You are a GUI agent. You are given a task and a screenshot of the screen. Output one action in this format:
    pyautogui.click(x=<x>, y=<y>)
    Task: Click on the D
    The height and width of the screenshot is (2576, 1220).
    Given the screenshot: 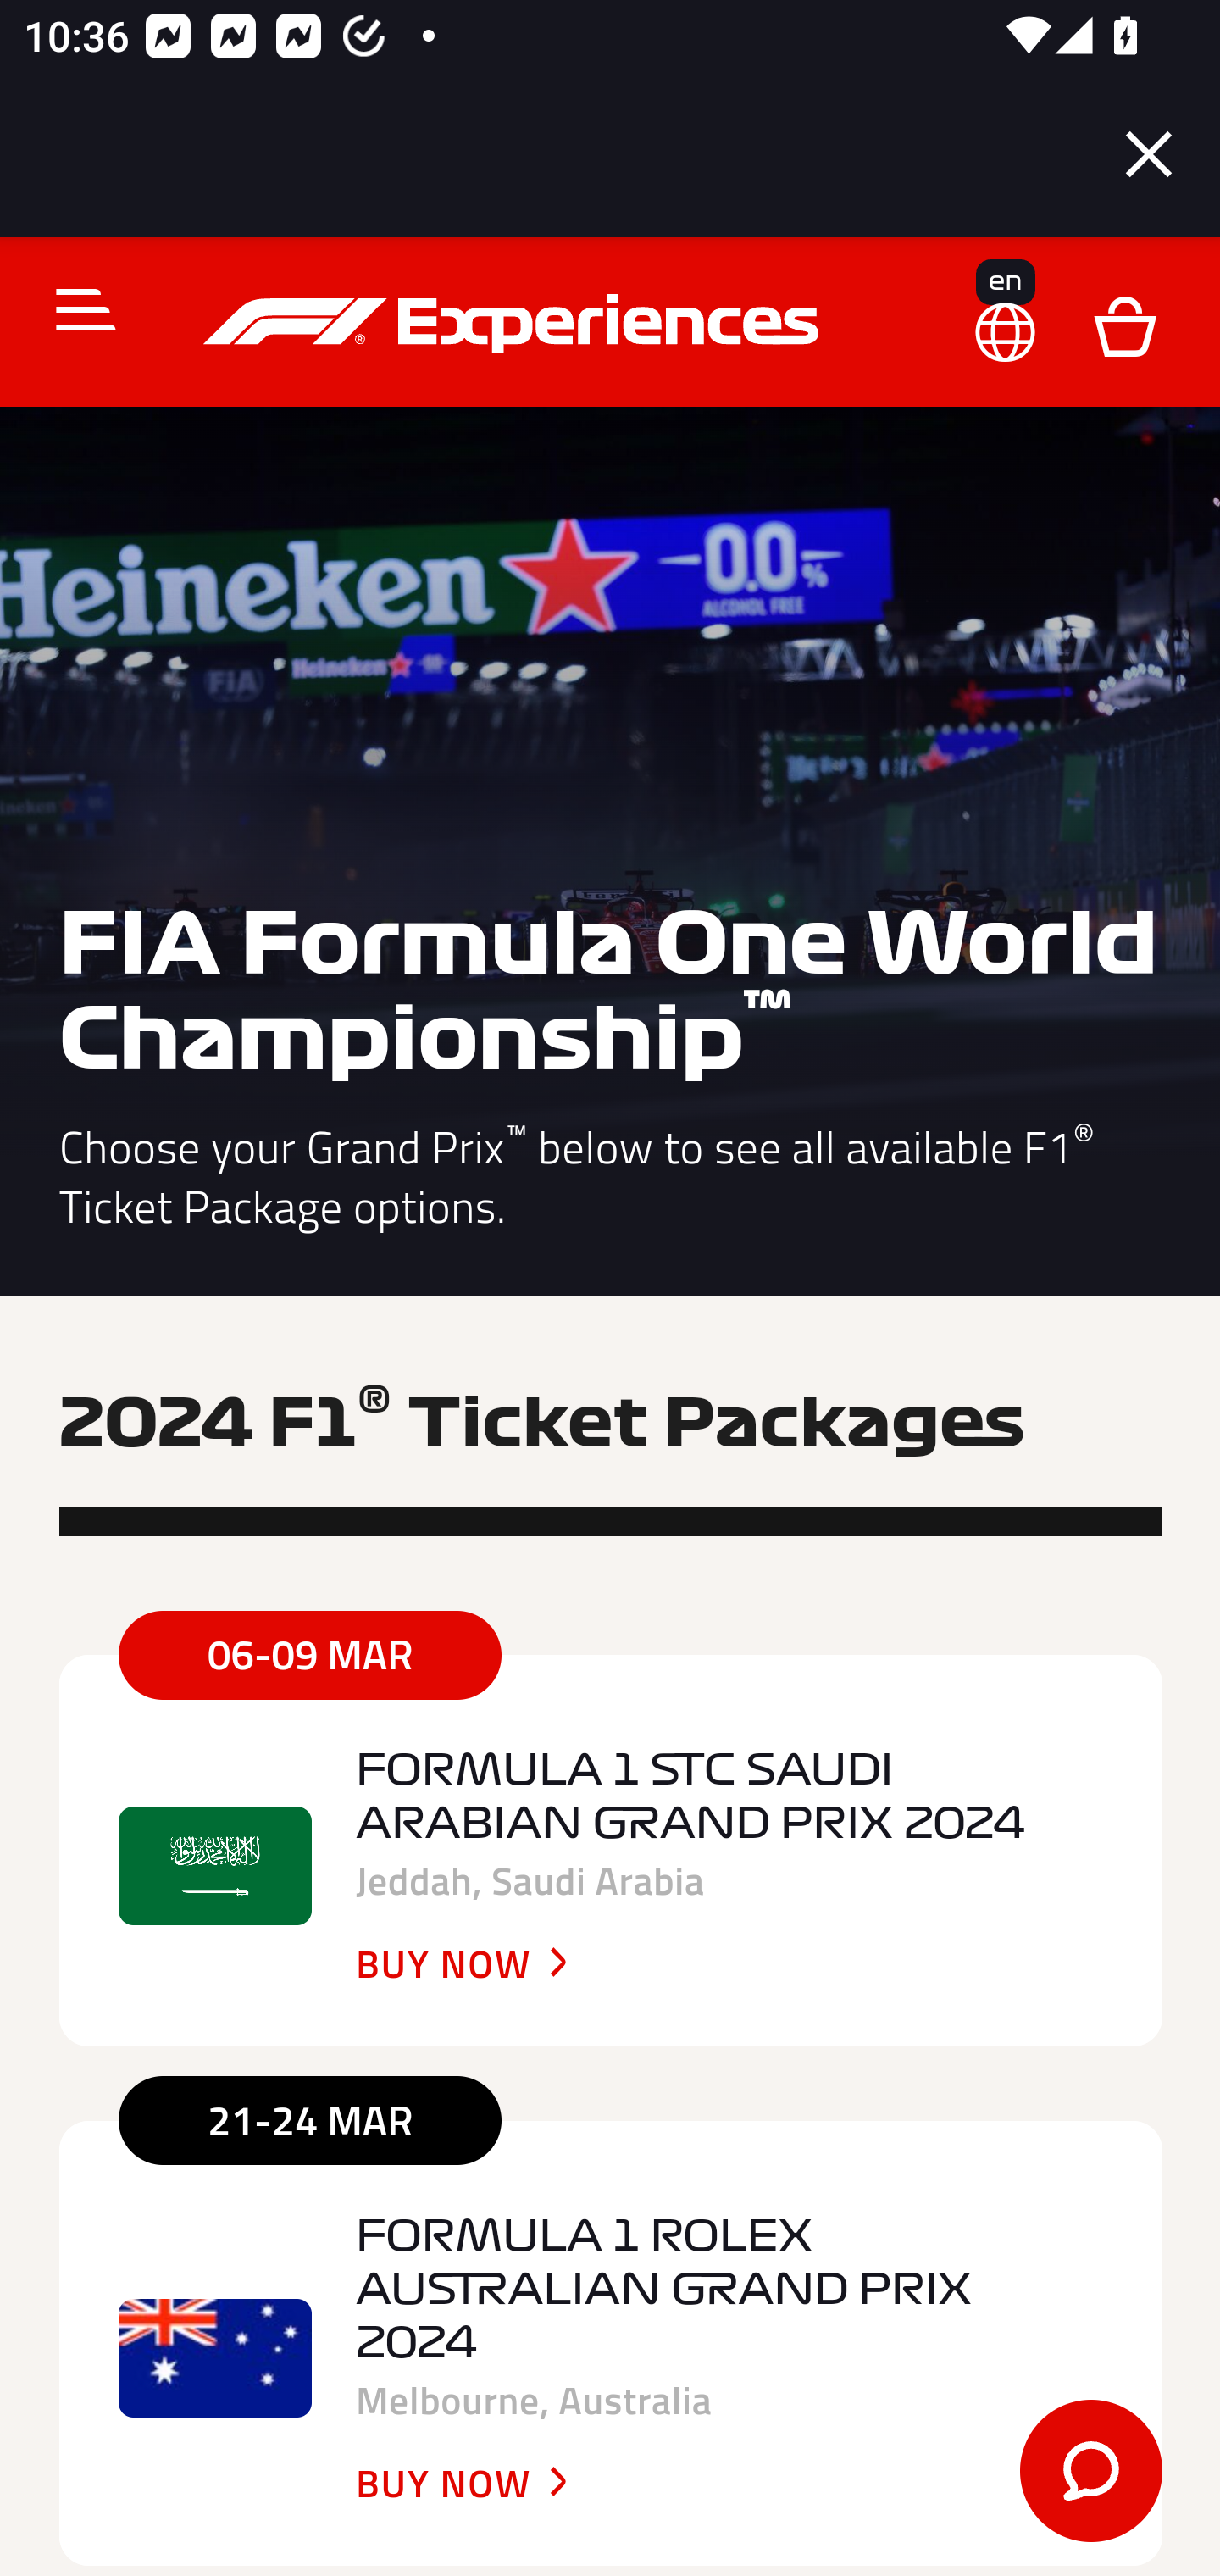 What is the action you would take?
    pyautogui.click(x=1124, y=324)
    